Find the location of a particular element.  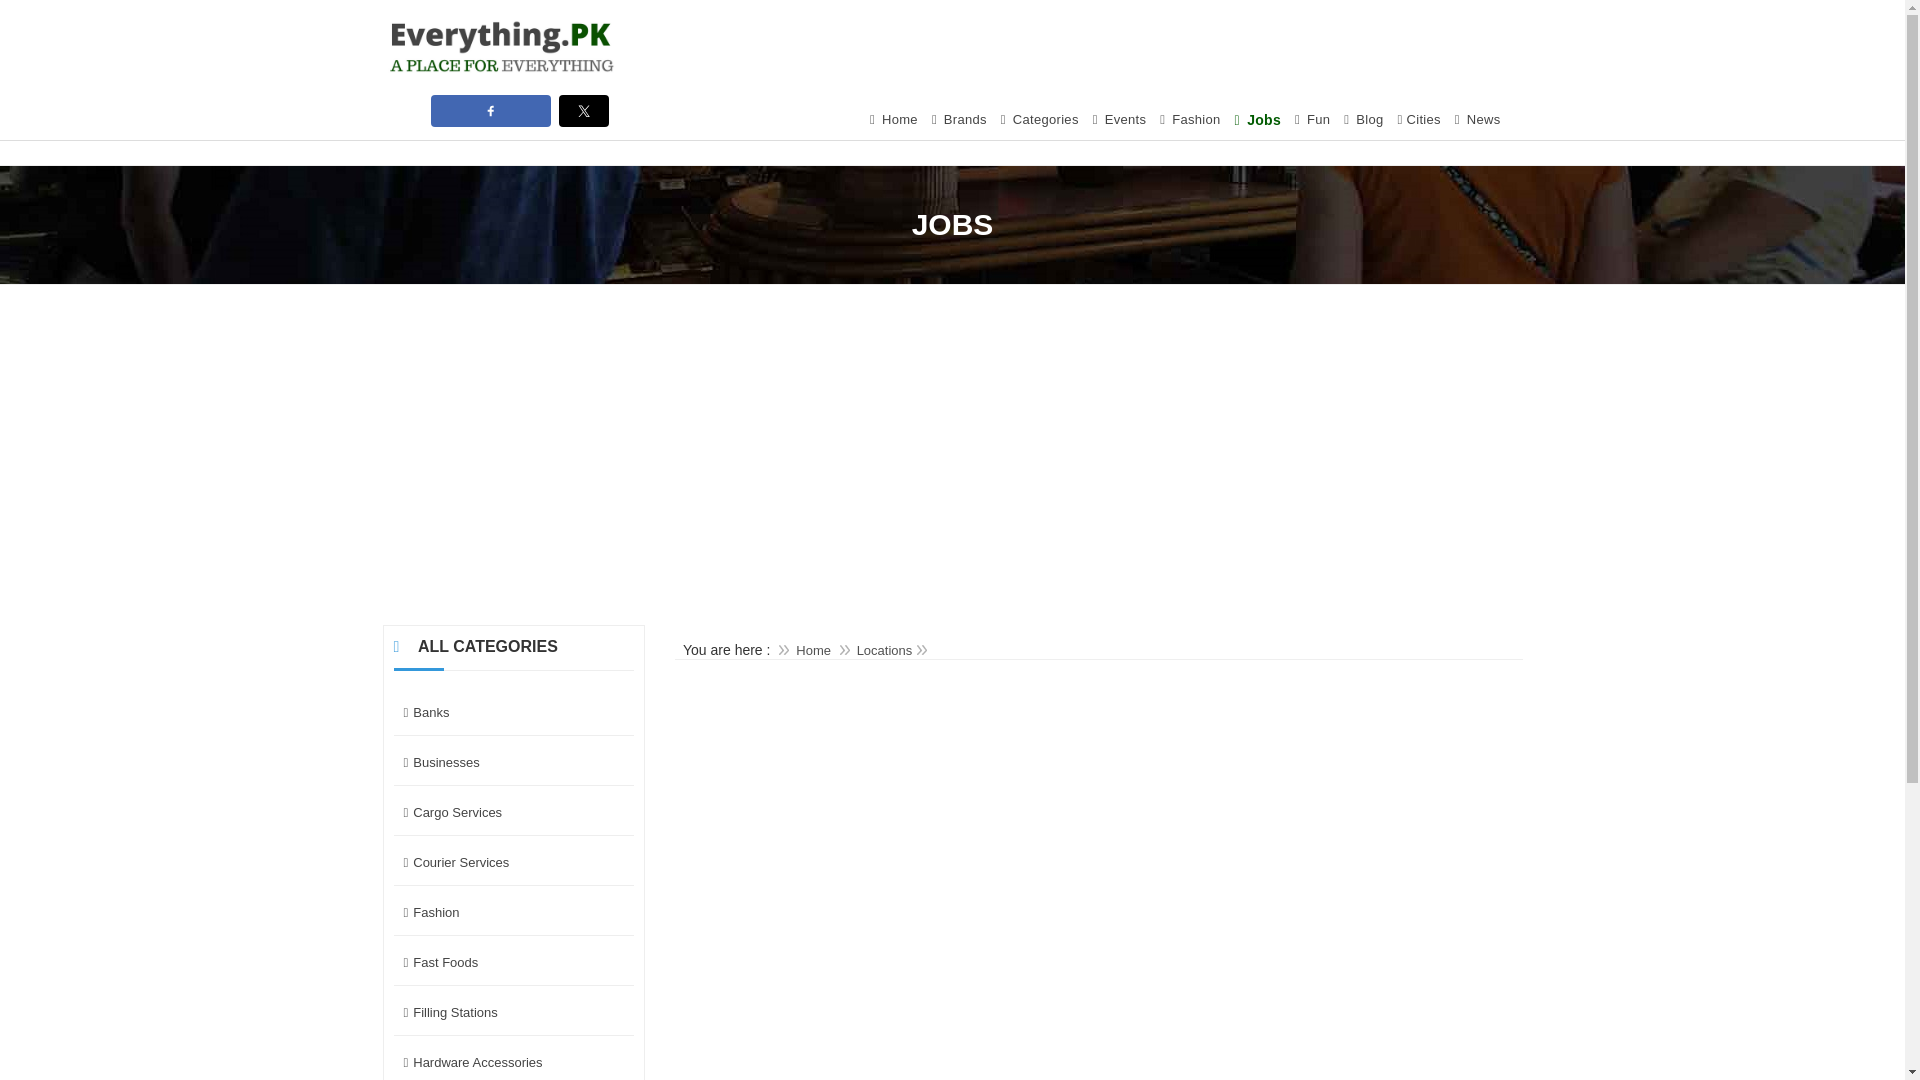

fast foods is located at coordinates (514, 963).